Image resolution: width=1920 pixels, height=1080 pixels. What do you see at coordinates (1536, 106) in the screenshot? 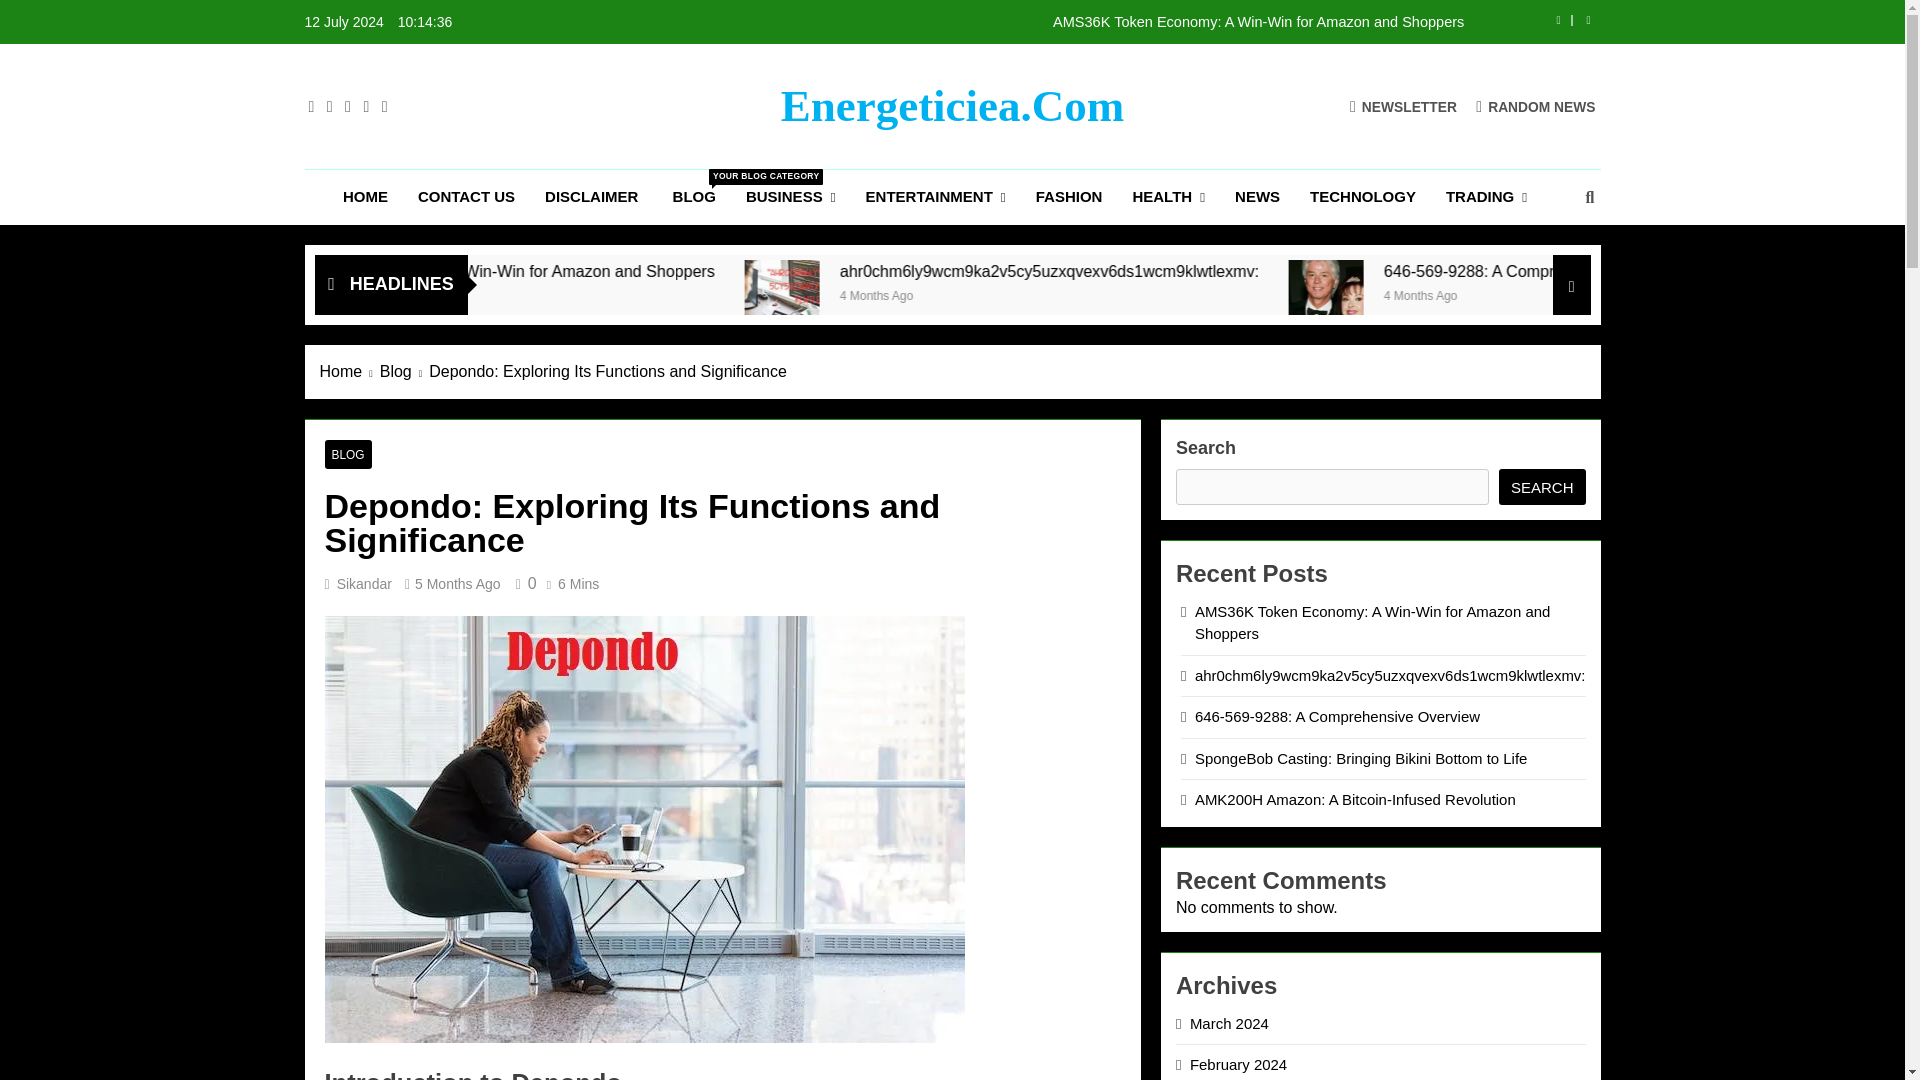
I see `RANDOM NEWS` at bounding box center [1536, 106].